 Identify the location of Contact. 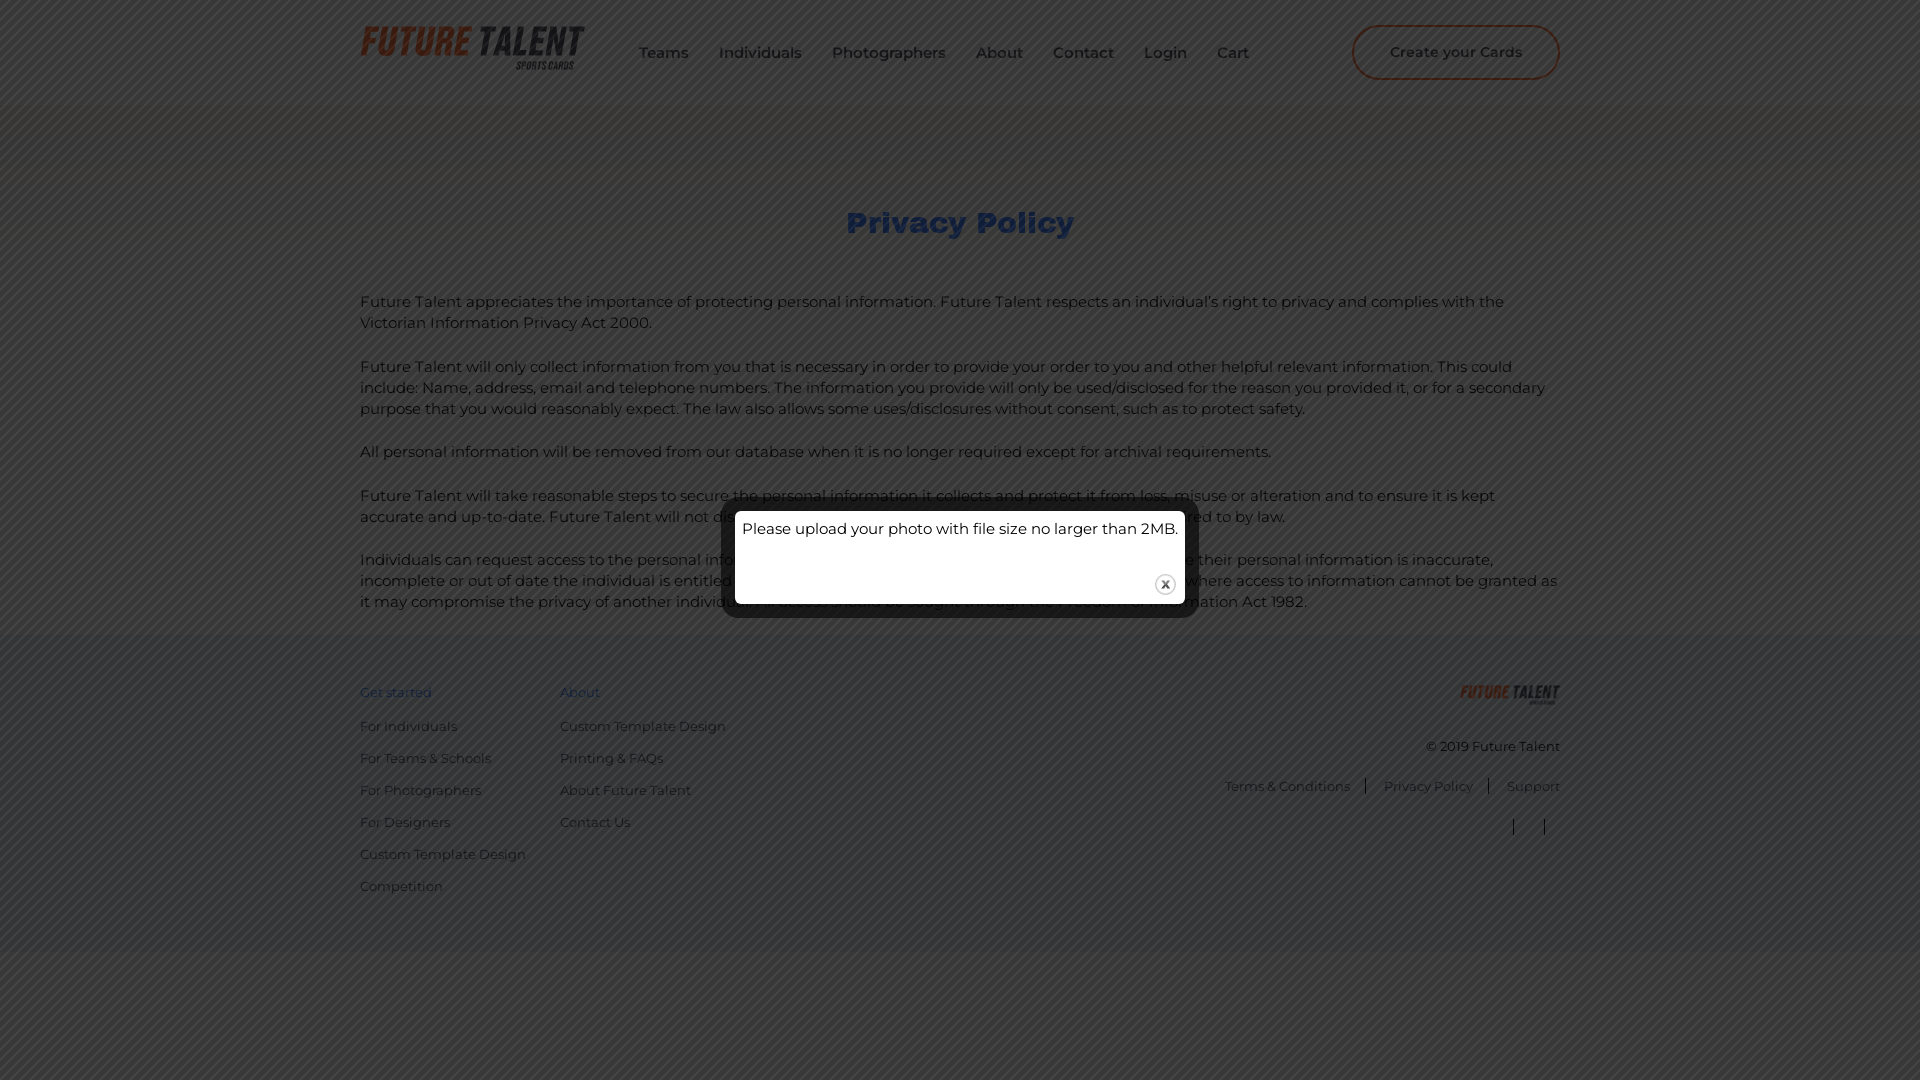
(1084, 50).